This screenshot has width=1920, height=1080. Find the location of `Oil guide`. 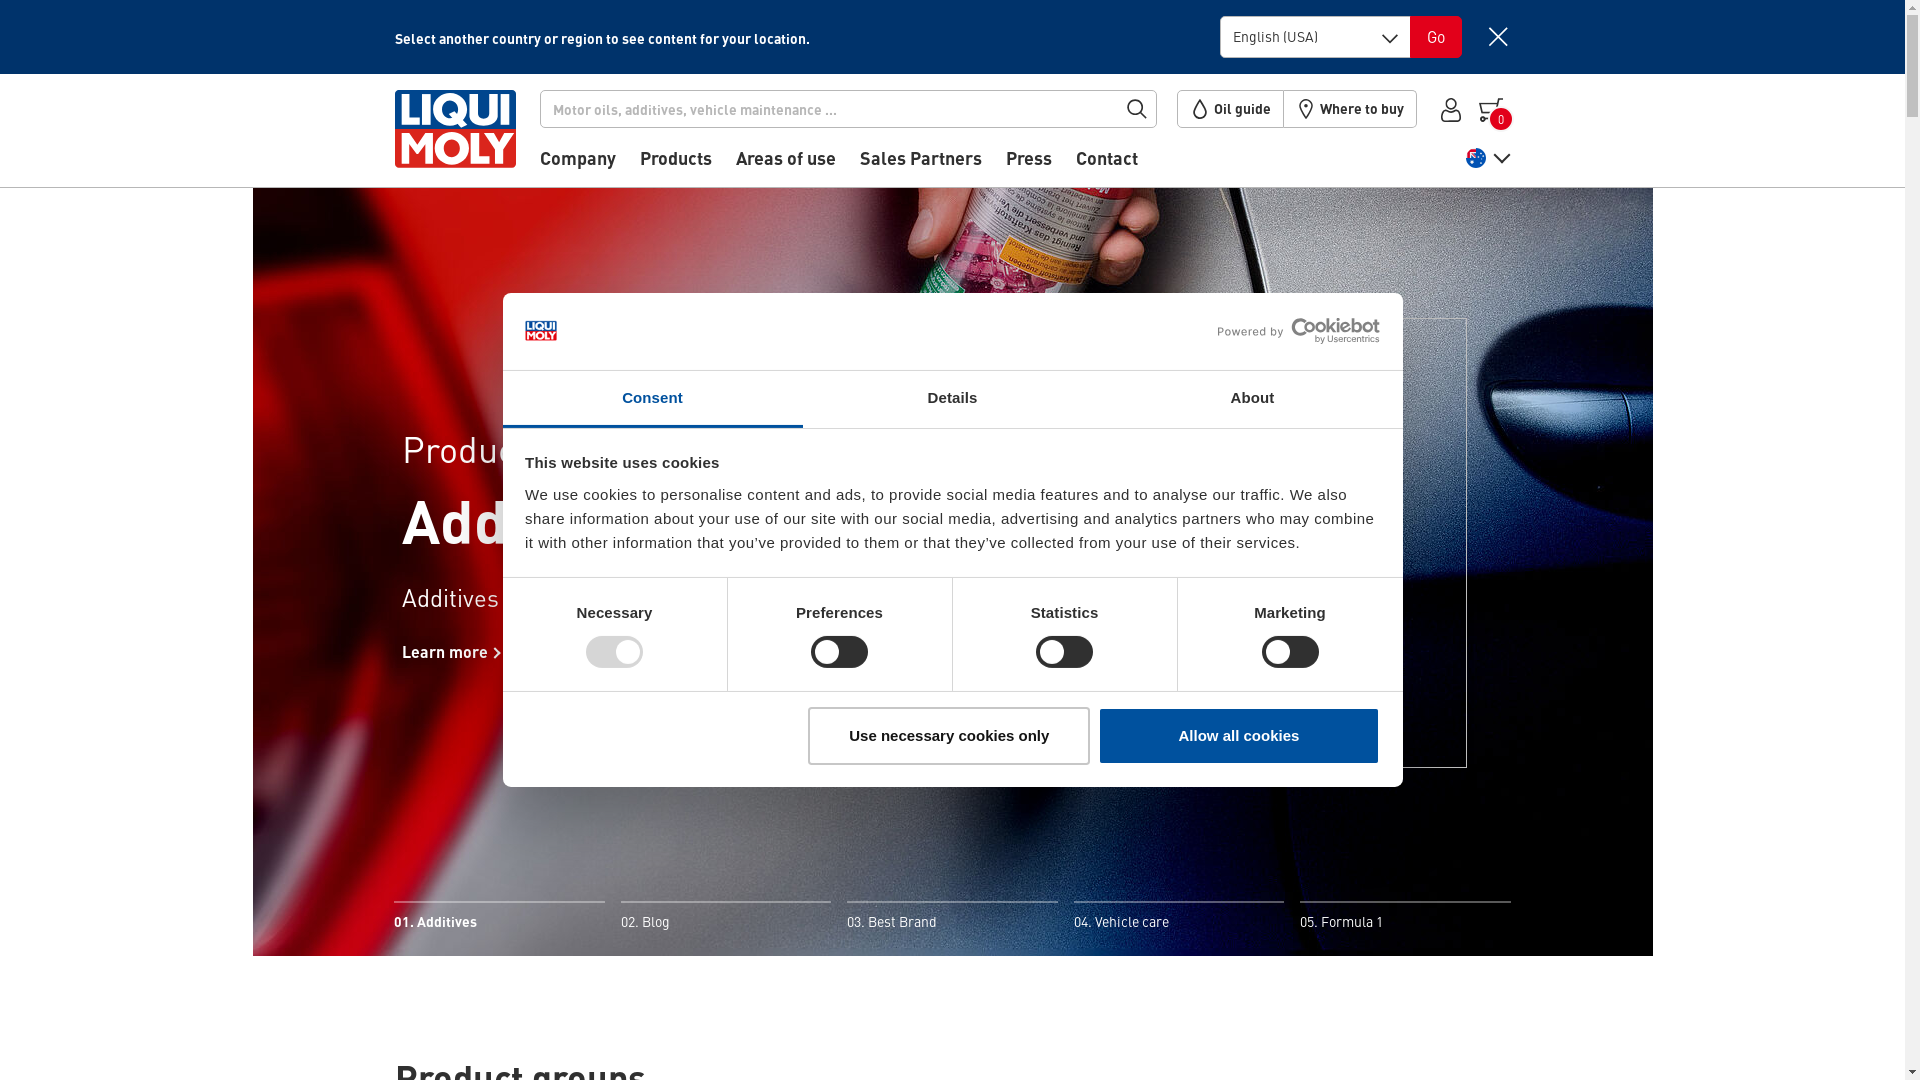

Oil guide is located at coordinates (1230, 109).